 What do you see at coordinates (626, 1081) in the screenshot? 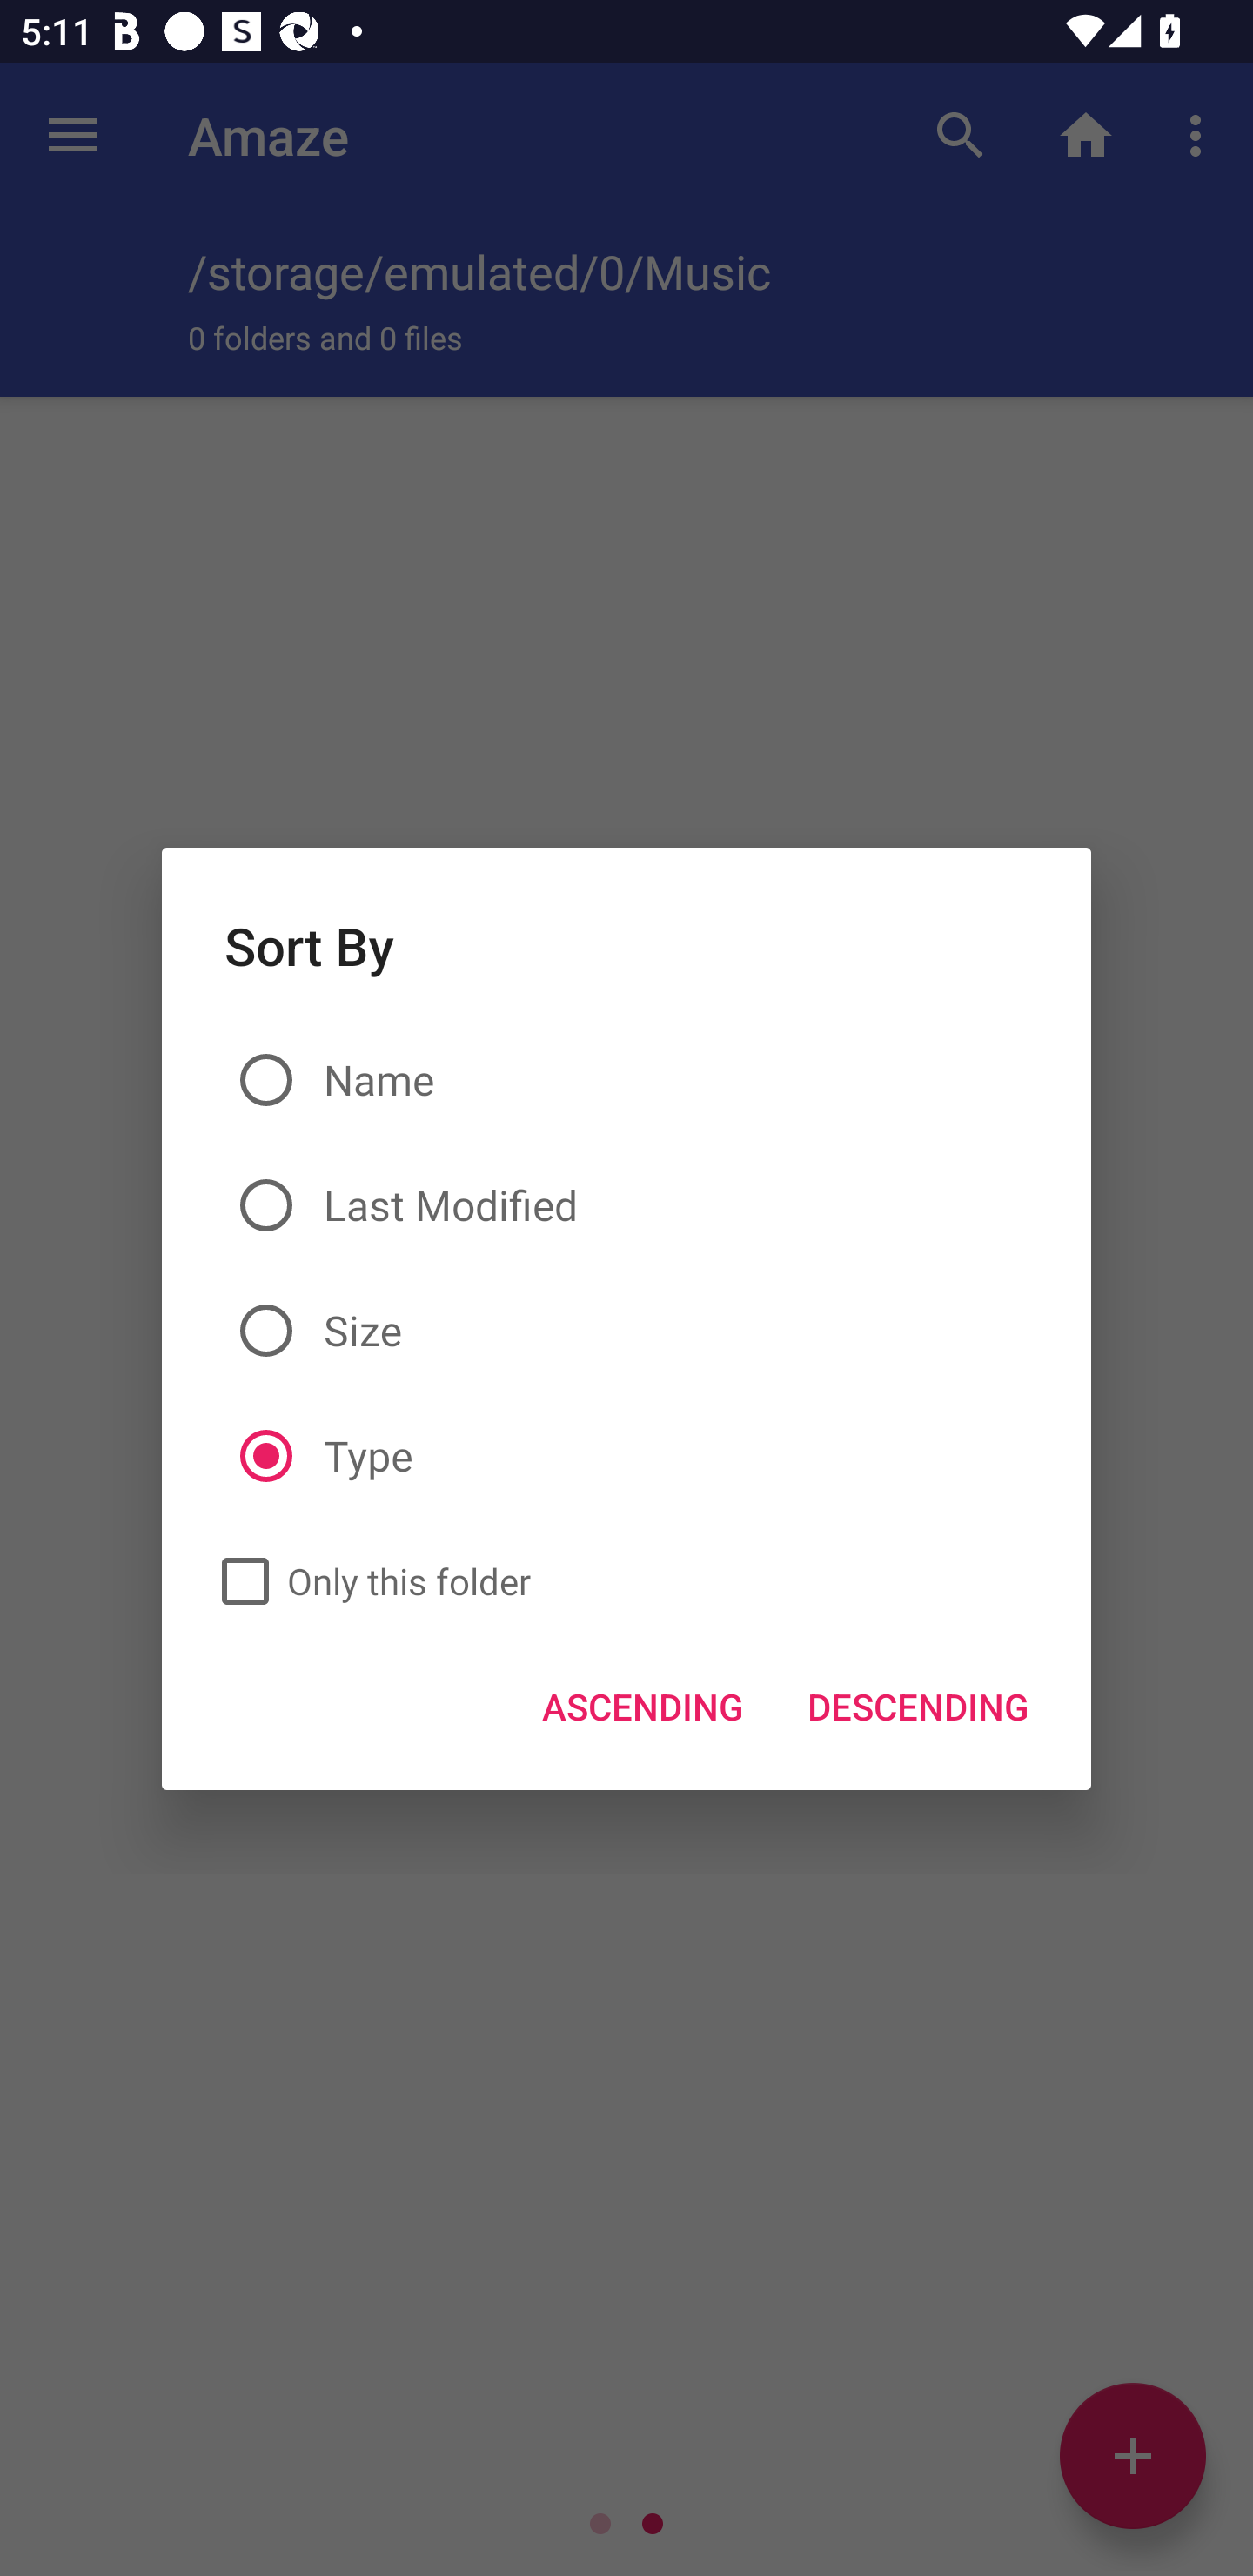
I see `Name` at bounding box center [626, 1081].